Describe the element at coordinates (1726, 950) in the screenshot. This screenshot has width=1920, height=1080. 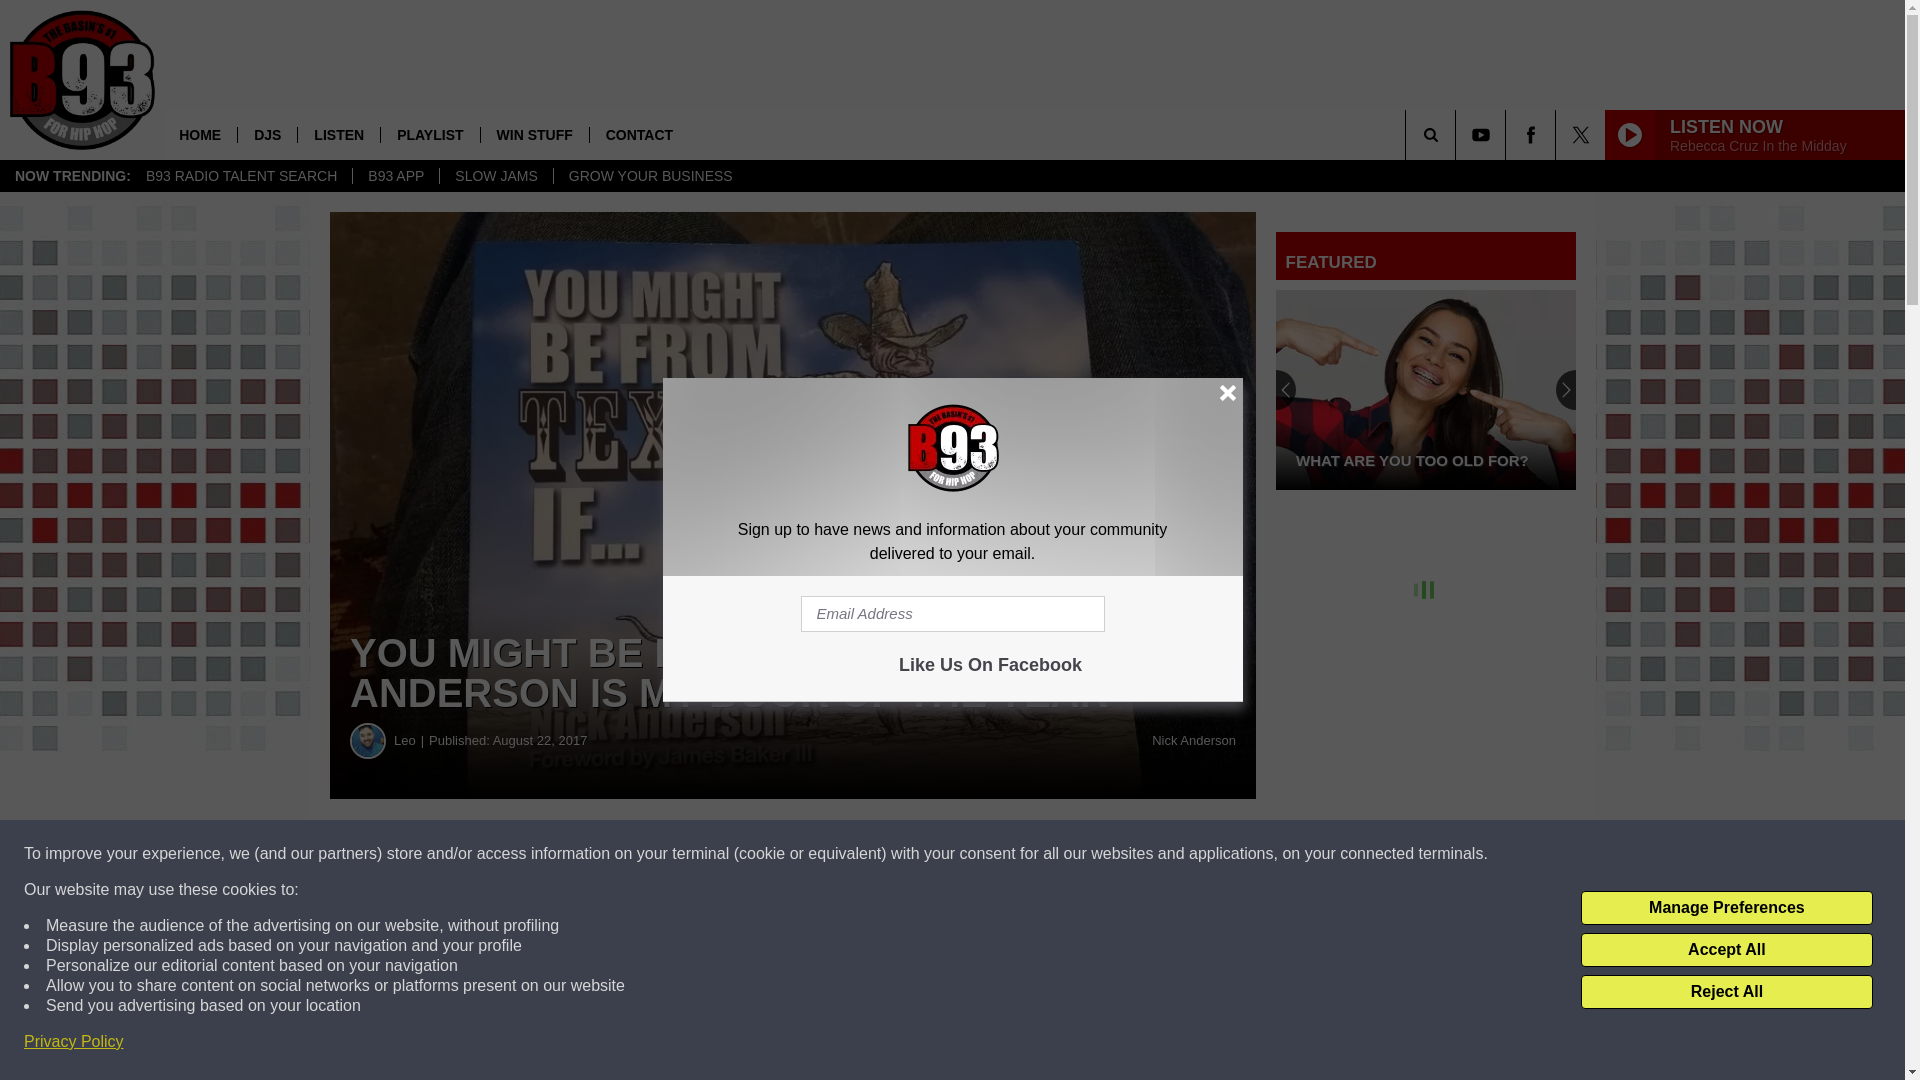
I see `Accept All` at that location.